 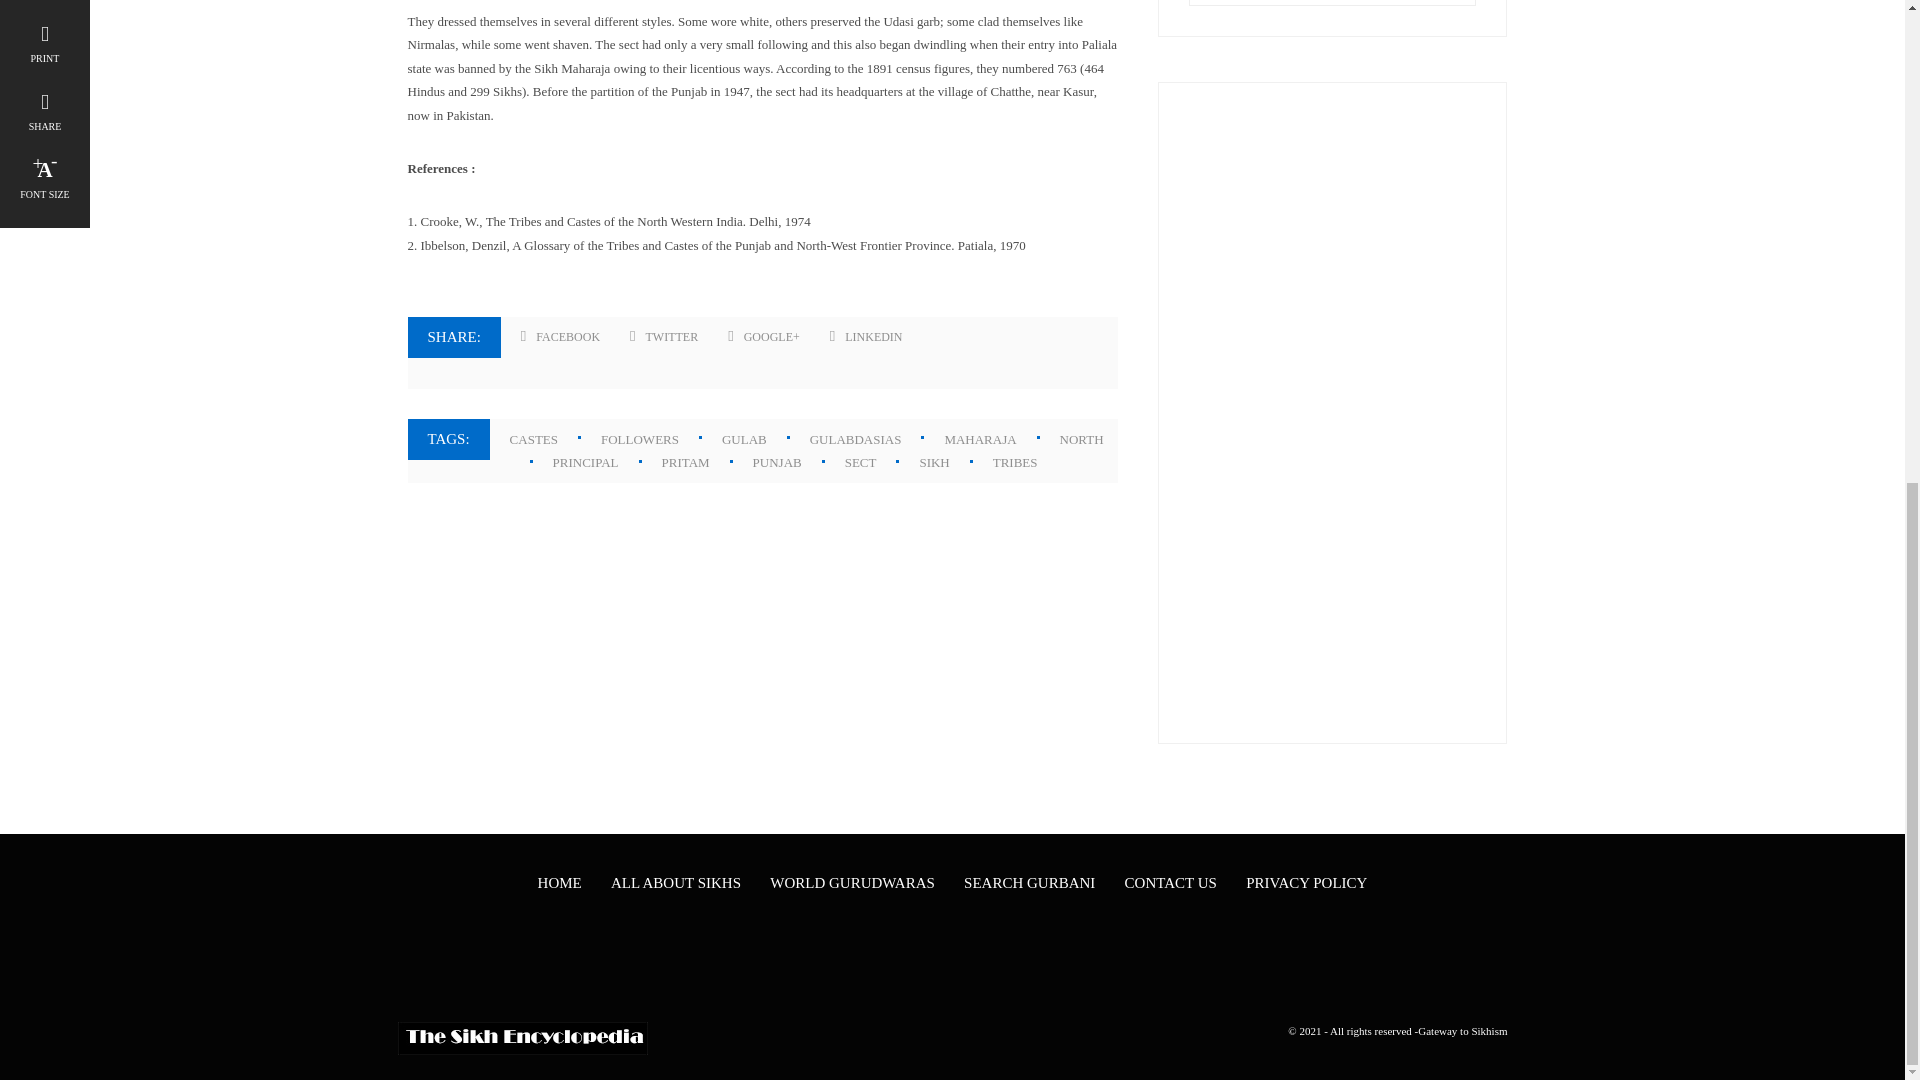 What do you see at coordinates (560, 338) in the screenshot?
I see `Share toFacebook` at bounding box center [560, 338].